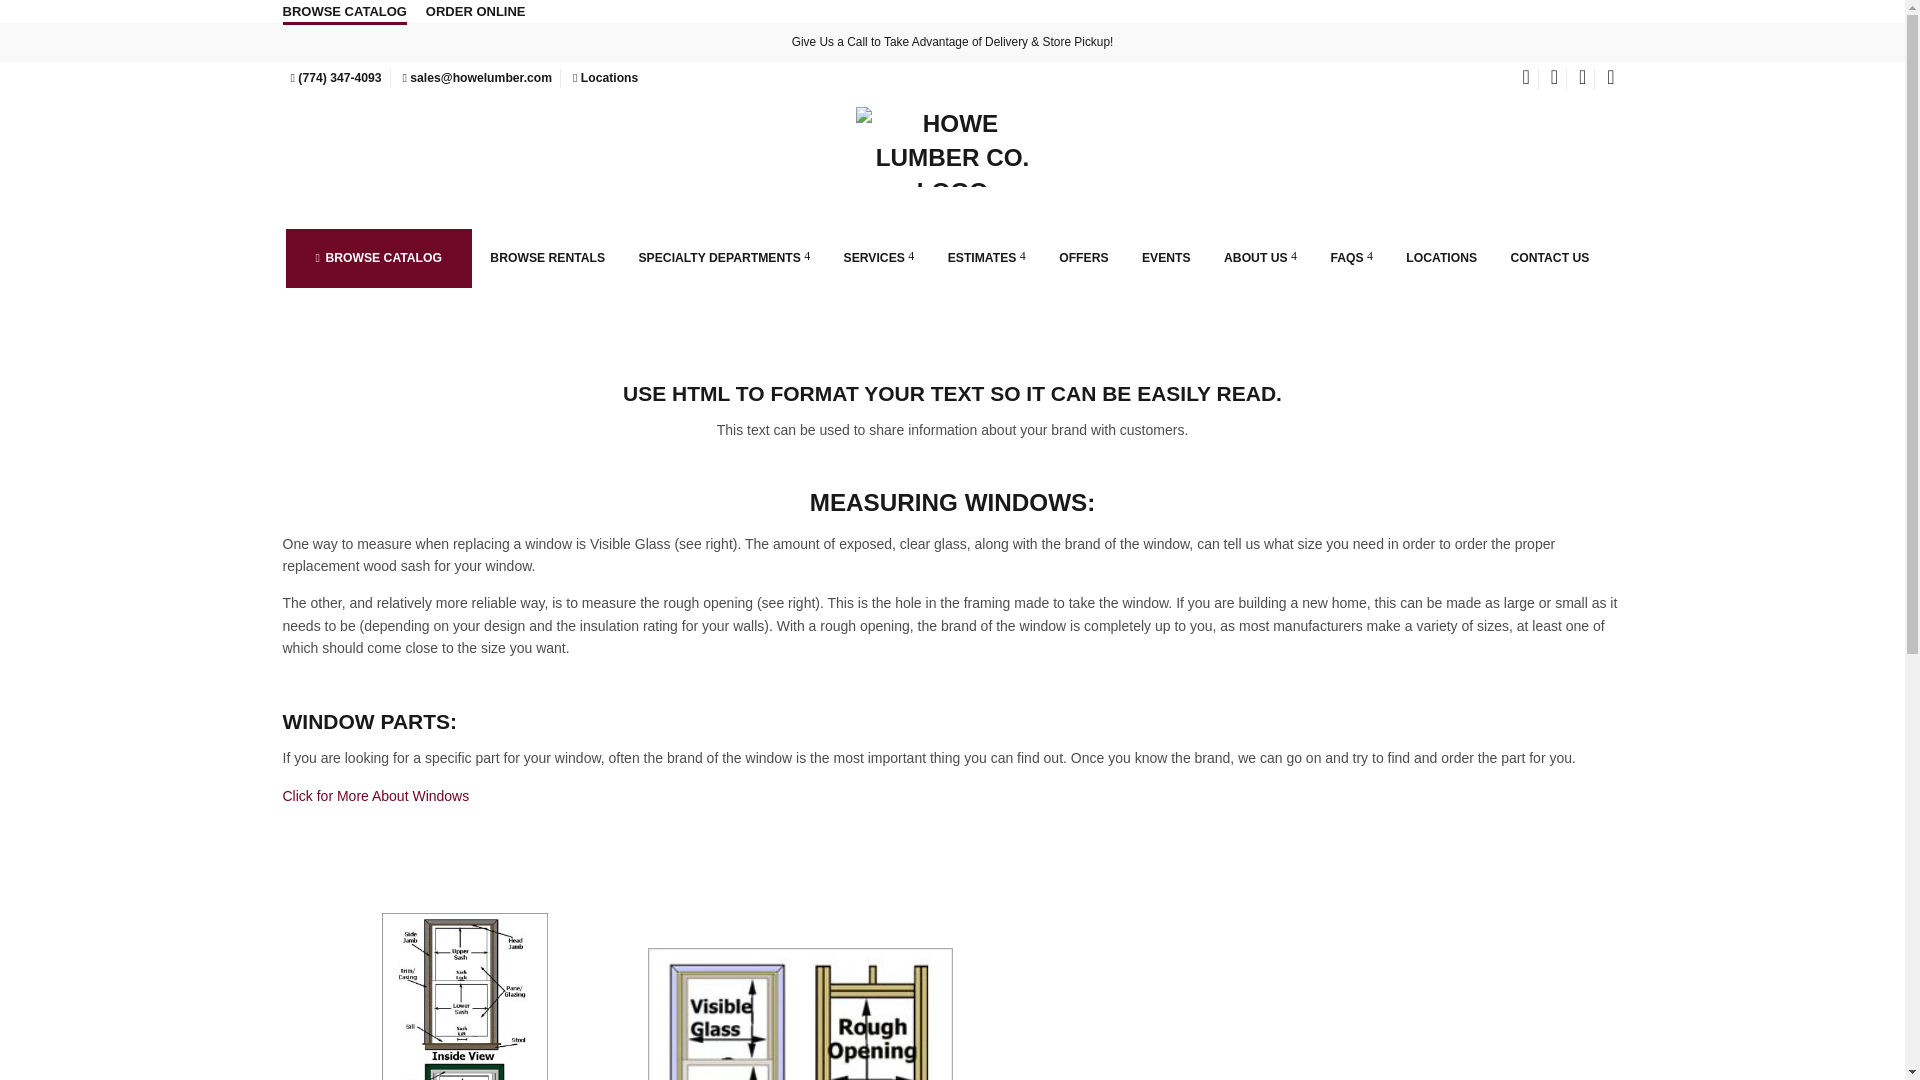 The width and height of the screenshot is (1920, 1080). What do you see at coordinates (1610, 80) in the screenshot?
I see `Tiktok` at bounding box center [1610, 80].